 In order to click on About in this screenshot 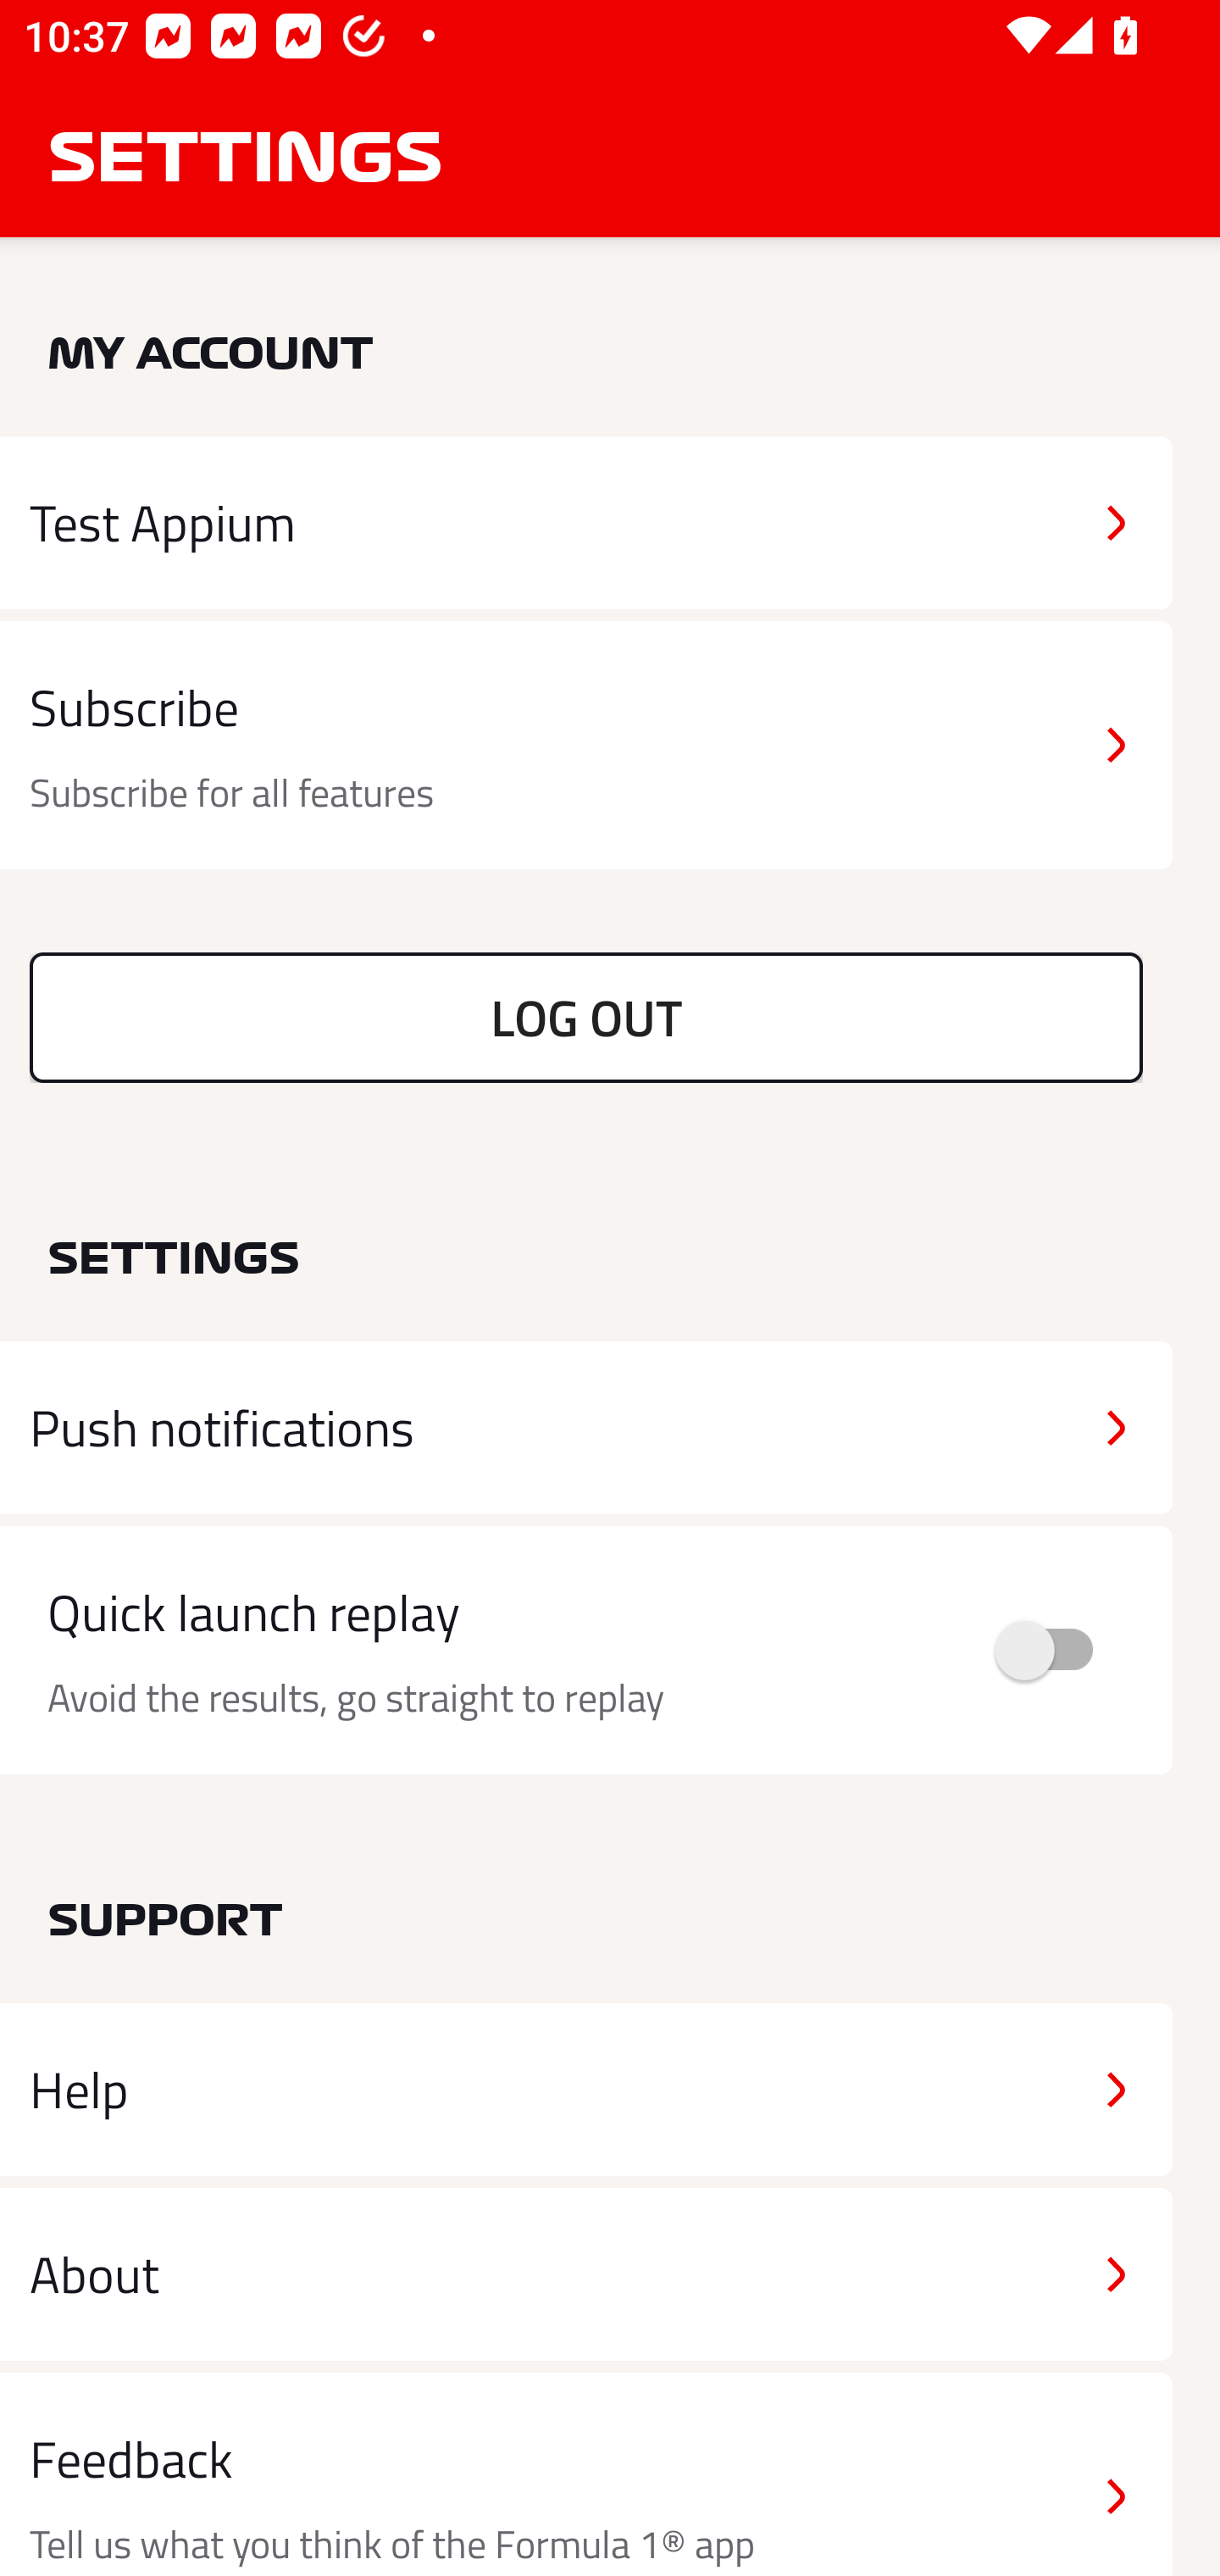, I will do `click(586, 2273)`.